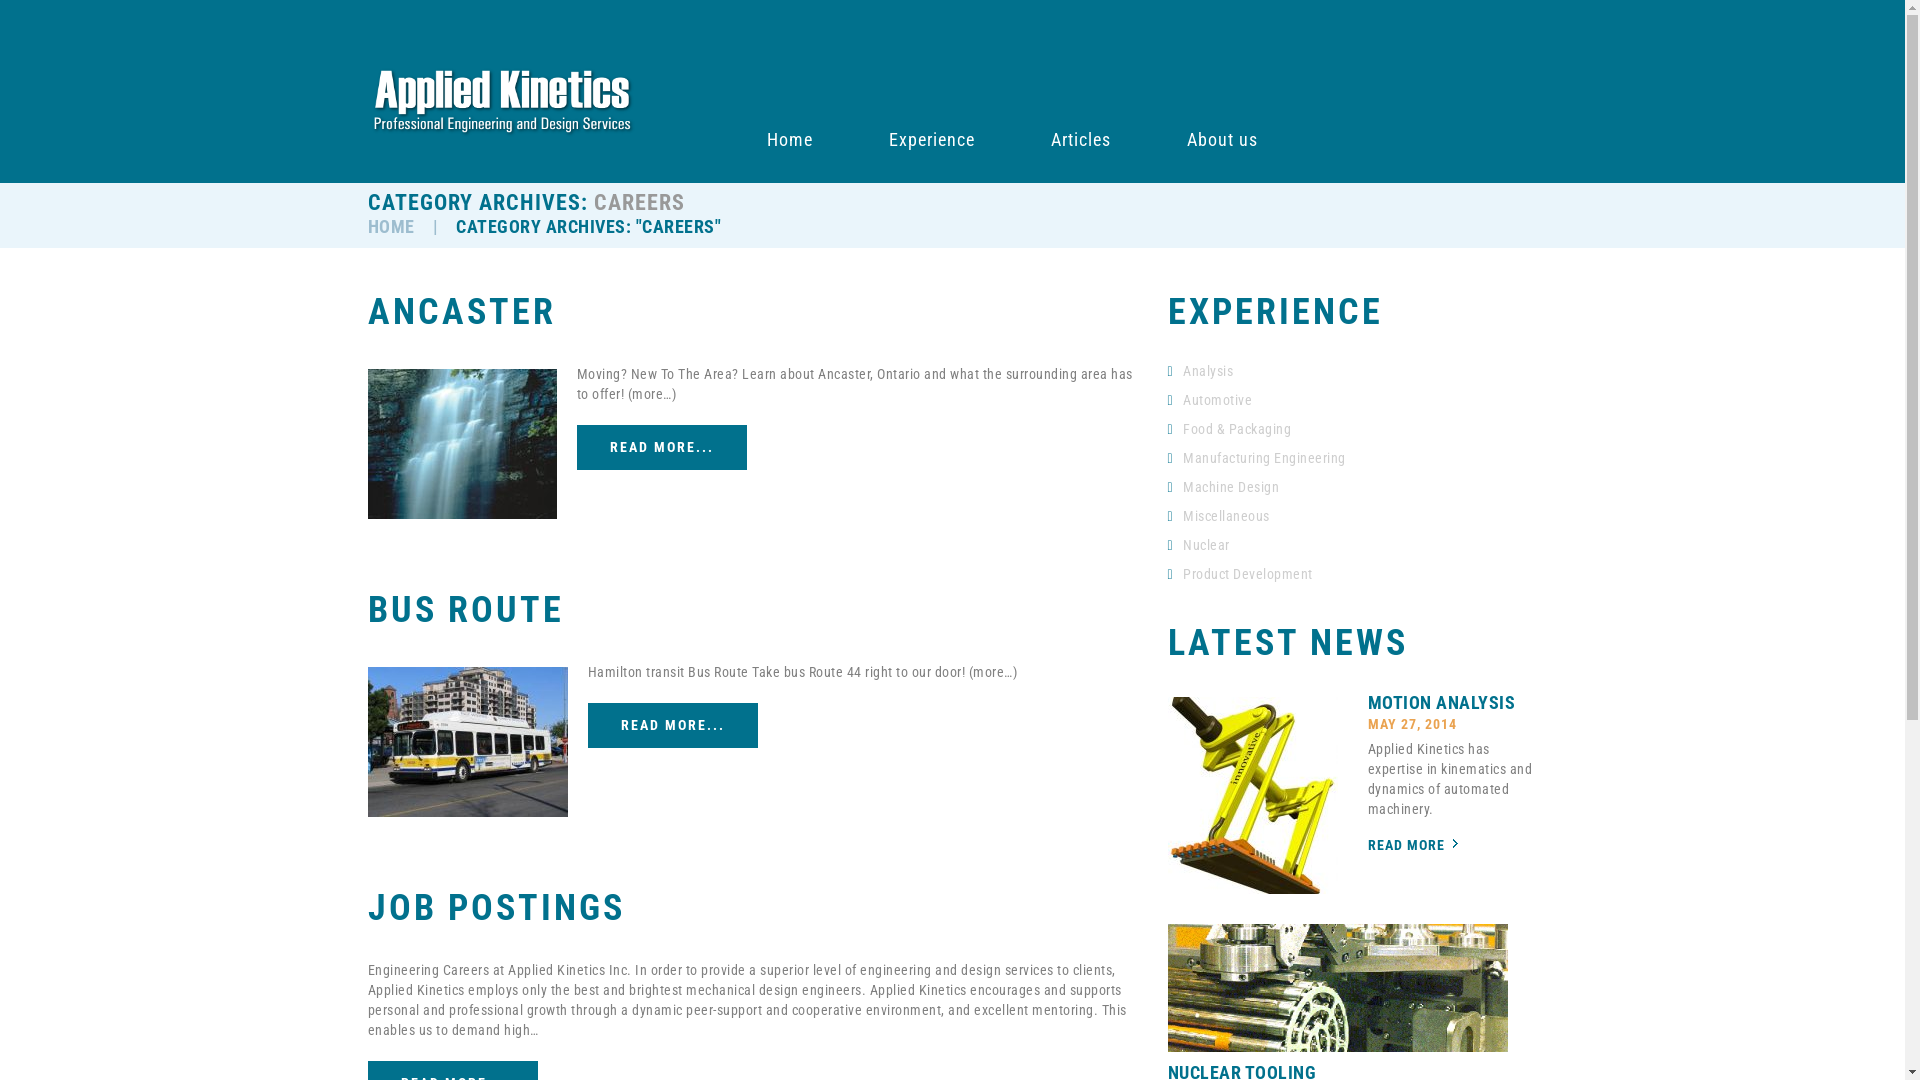  I want to click on Nuclear, so click(1206, 545).